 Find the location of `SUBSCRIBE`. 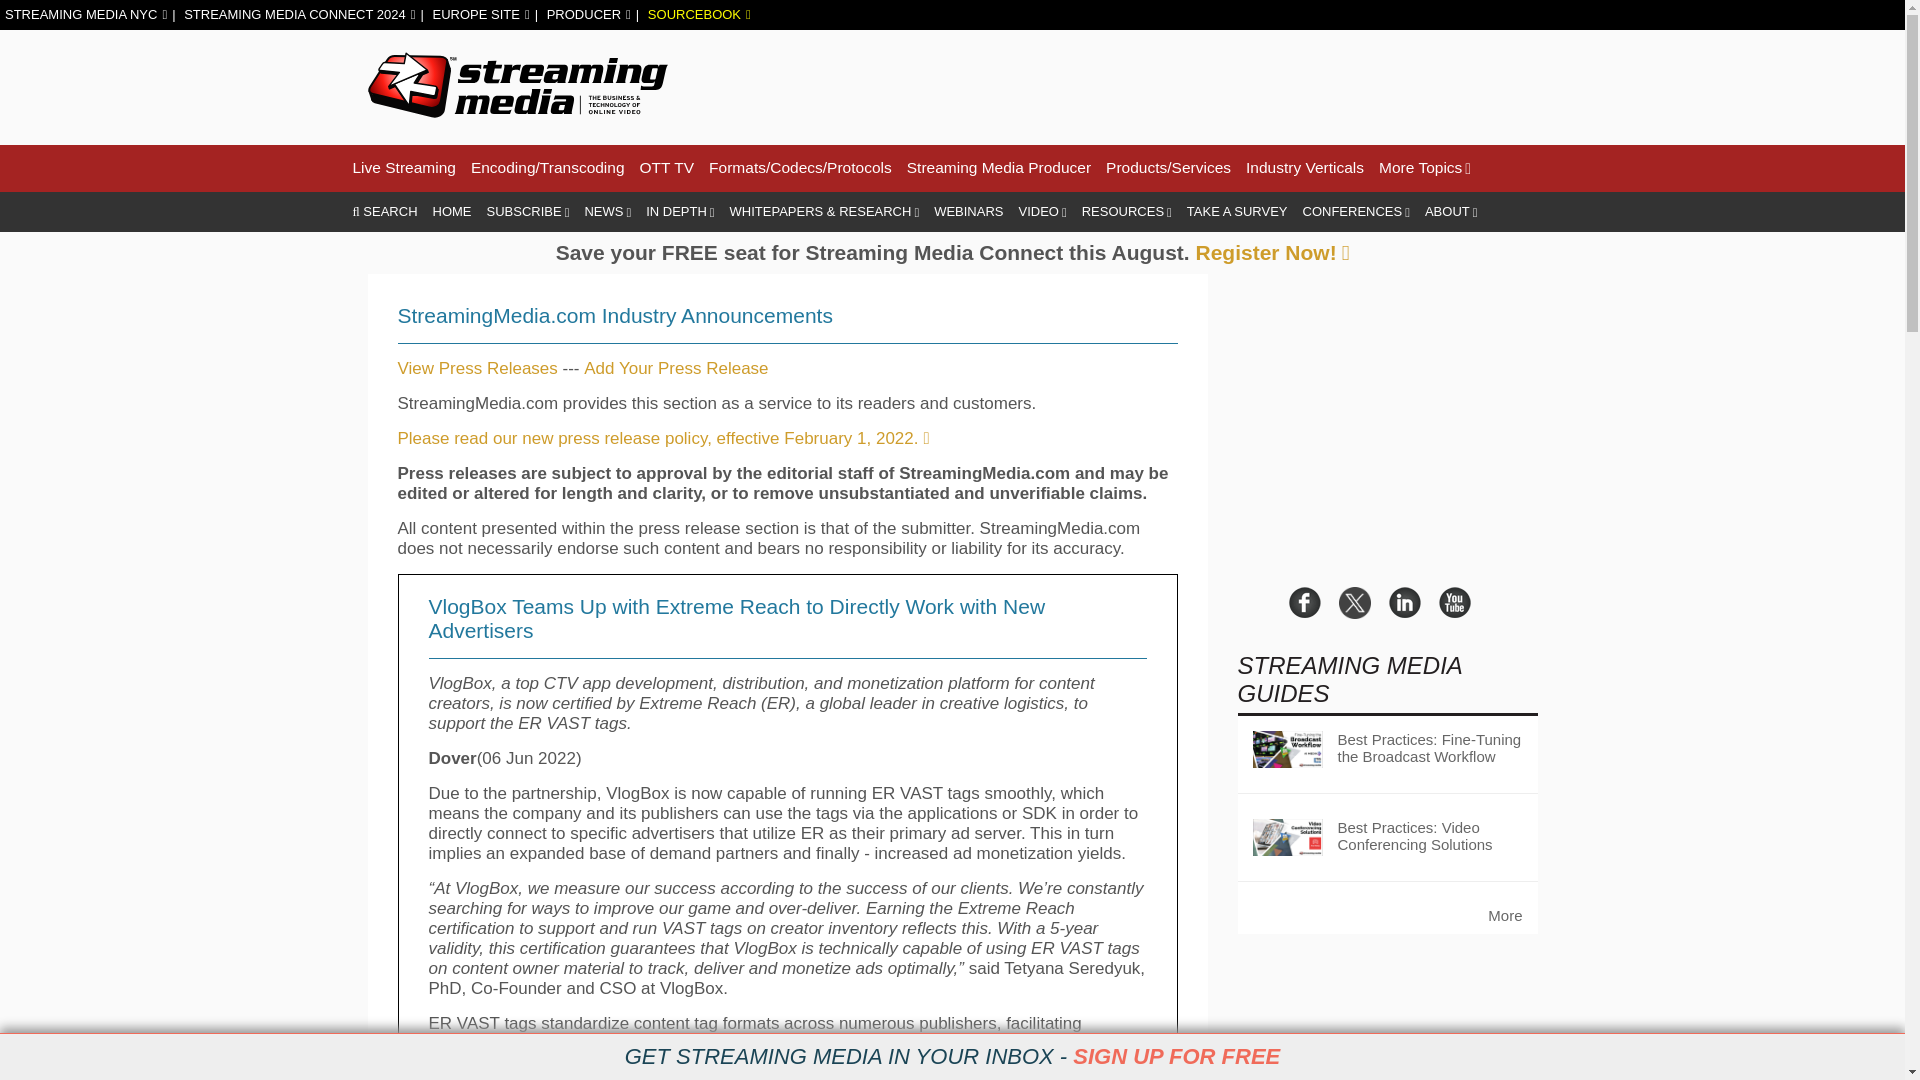

SUBSCRIBE is located at coordinates (528, 212).